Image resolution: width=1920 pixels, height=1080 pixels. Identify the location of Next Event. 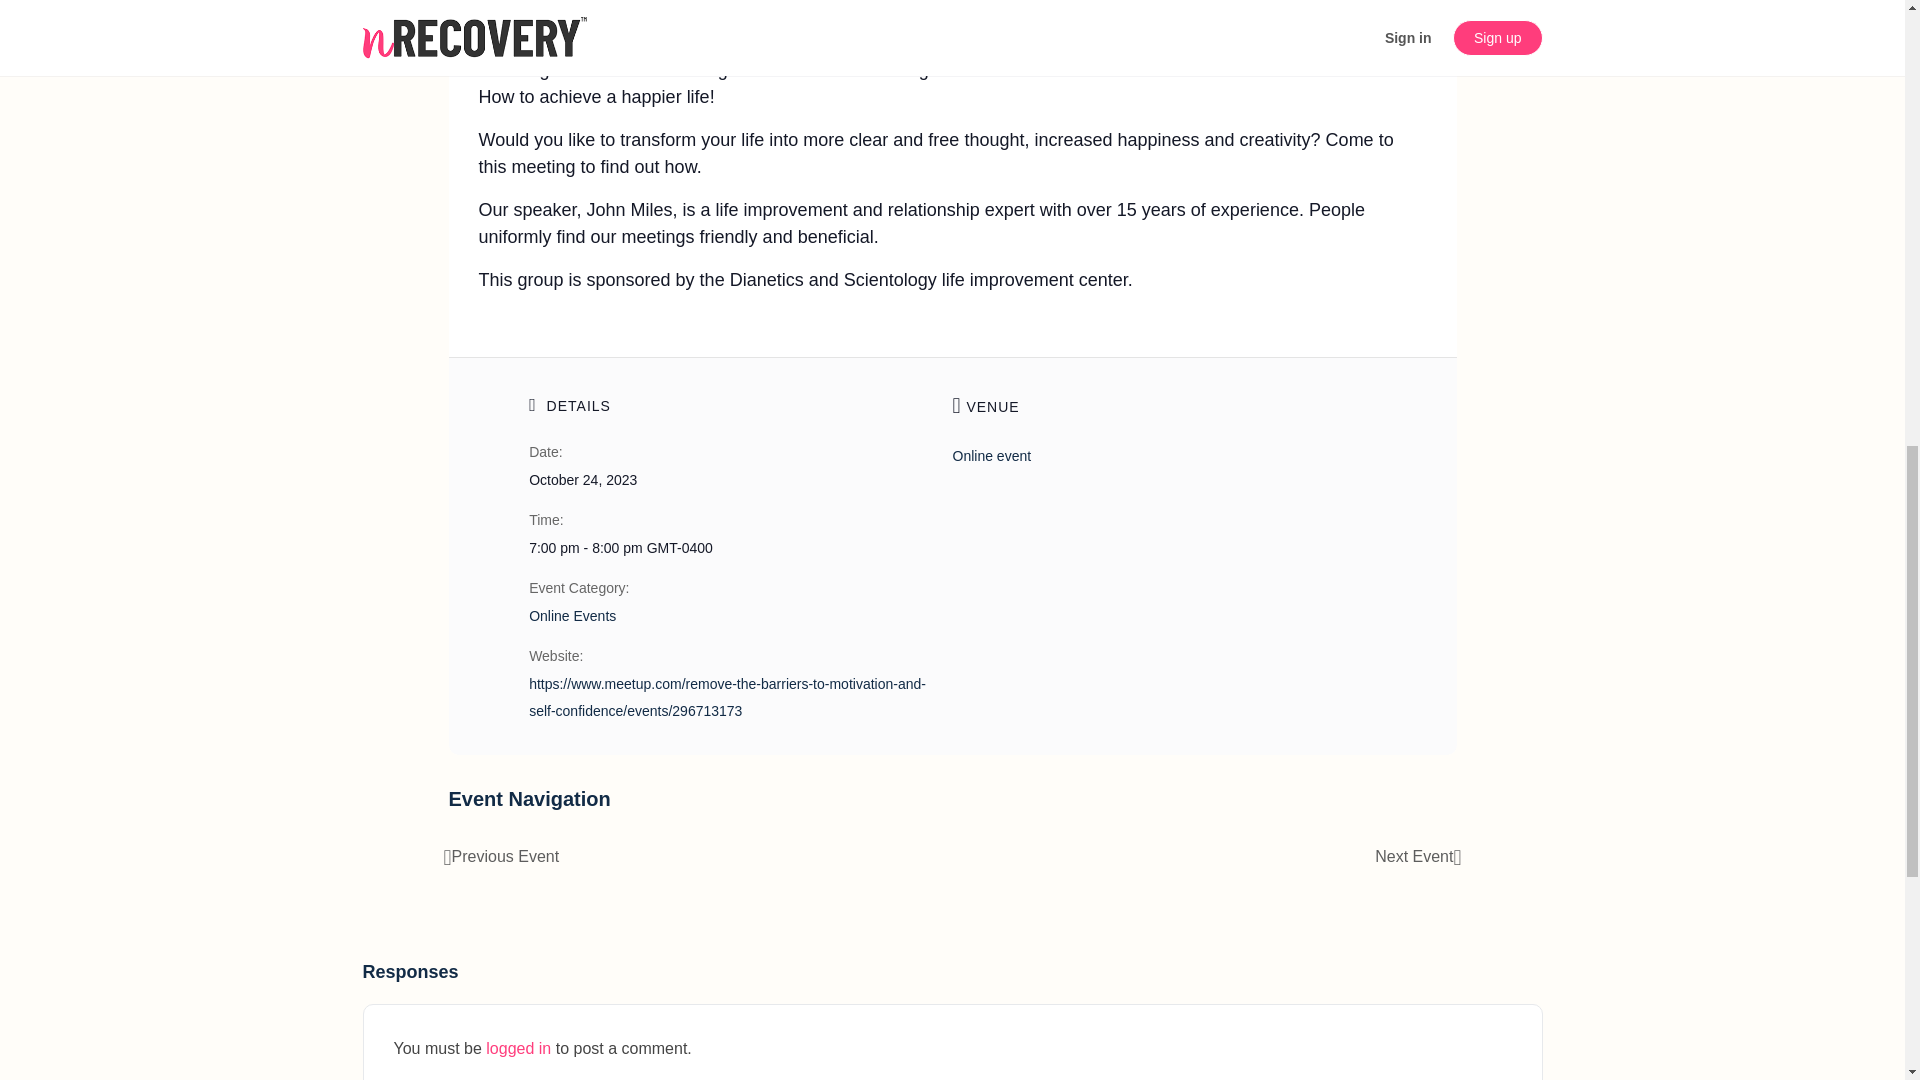
(1418, 856).